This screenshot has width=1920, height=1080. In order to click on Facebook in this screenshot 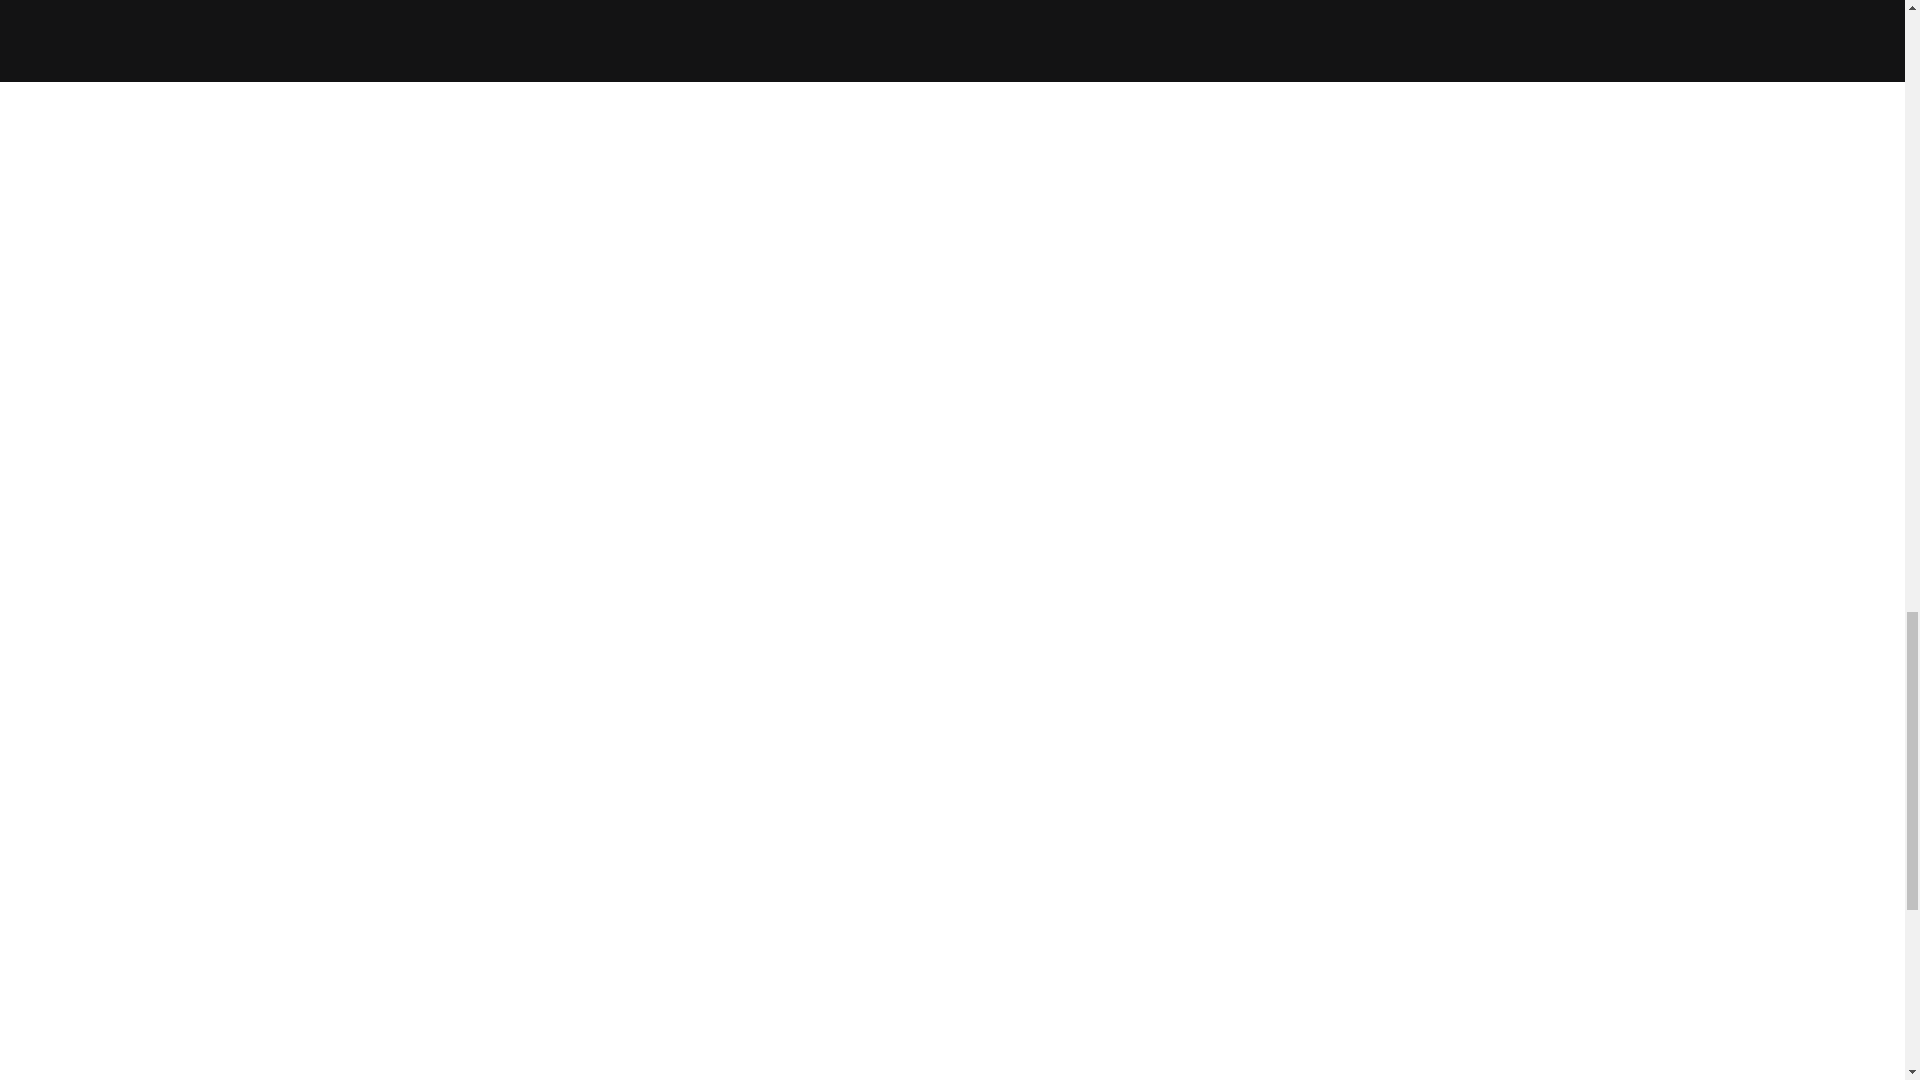, I will do `click(1392, 662)`.